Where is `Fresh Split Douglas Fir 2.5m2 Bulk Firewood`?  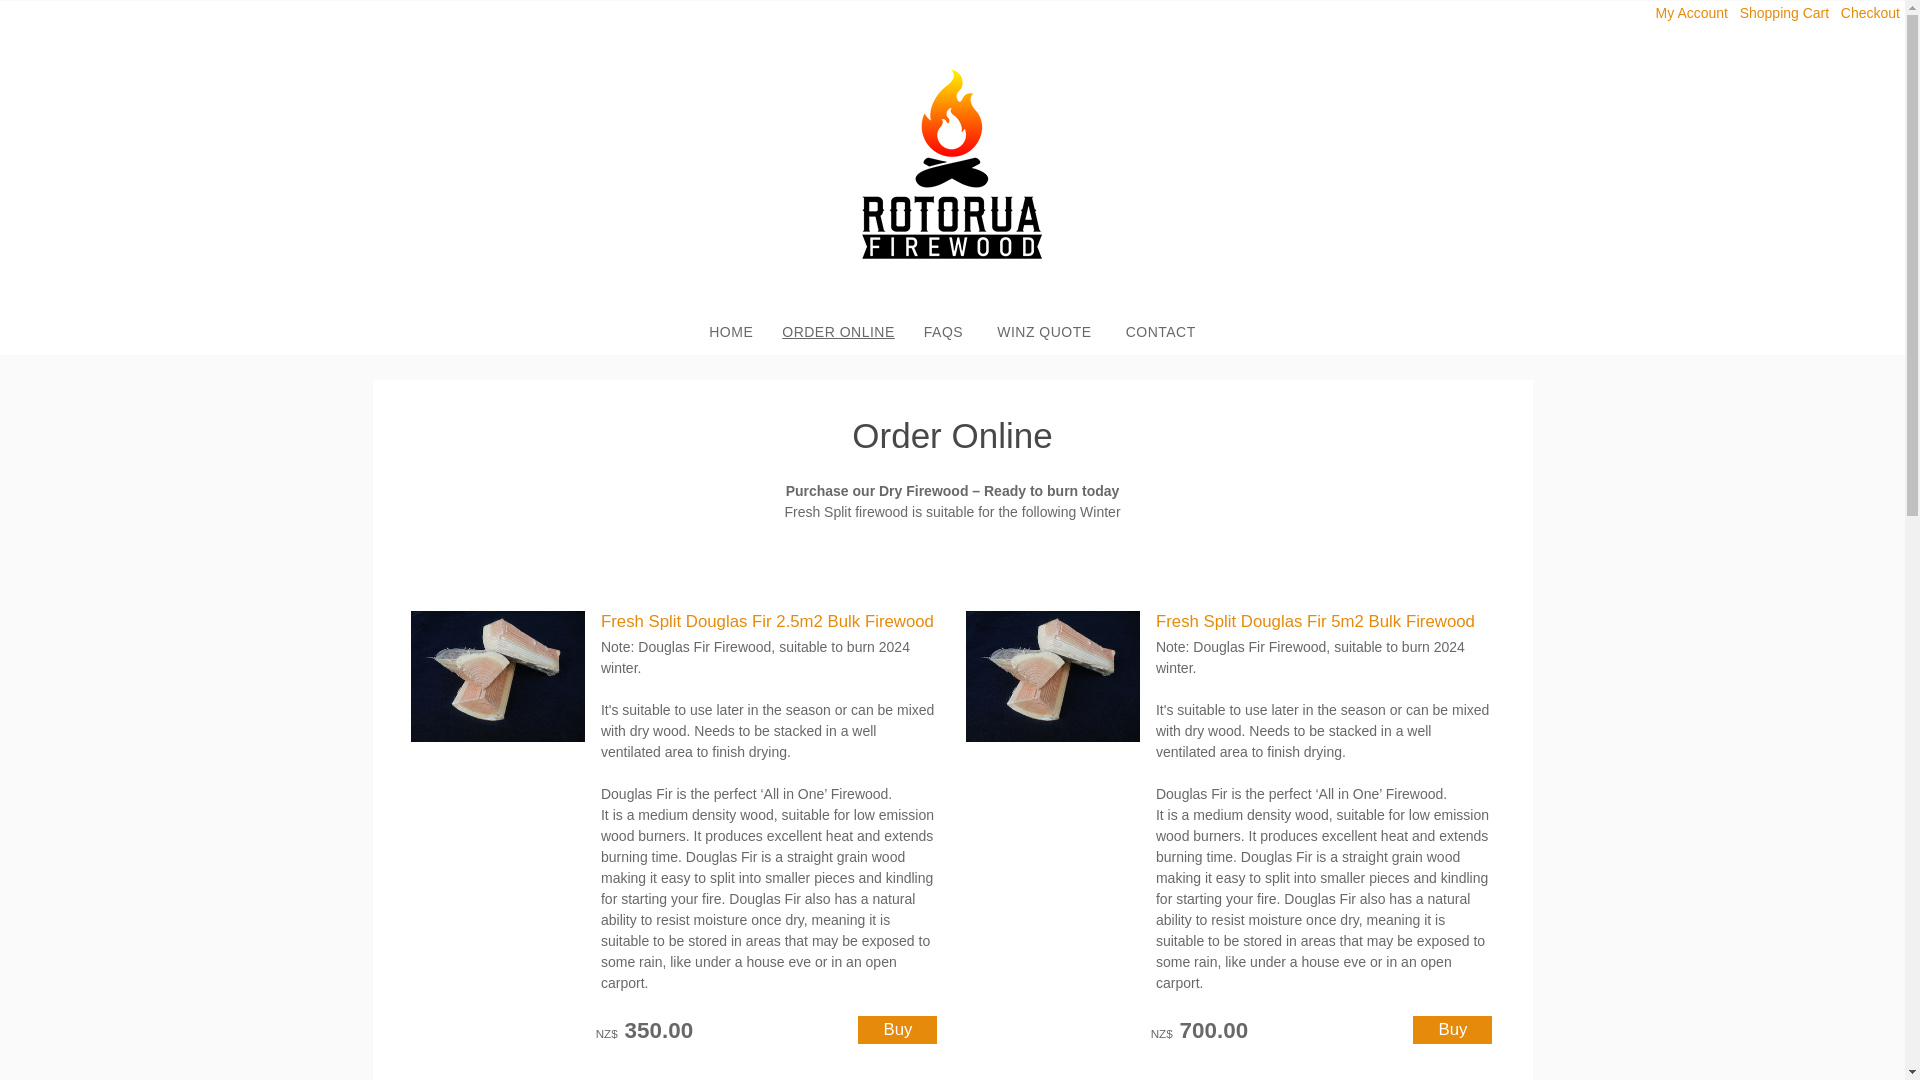
Fresh Split Douglas Fir 2.5m2 Bulk Firewood is located at coordinates (766, 621).